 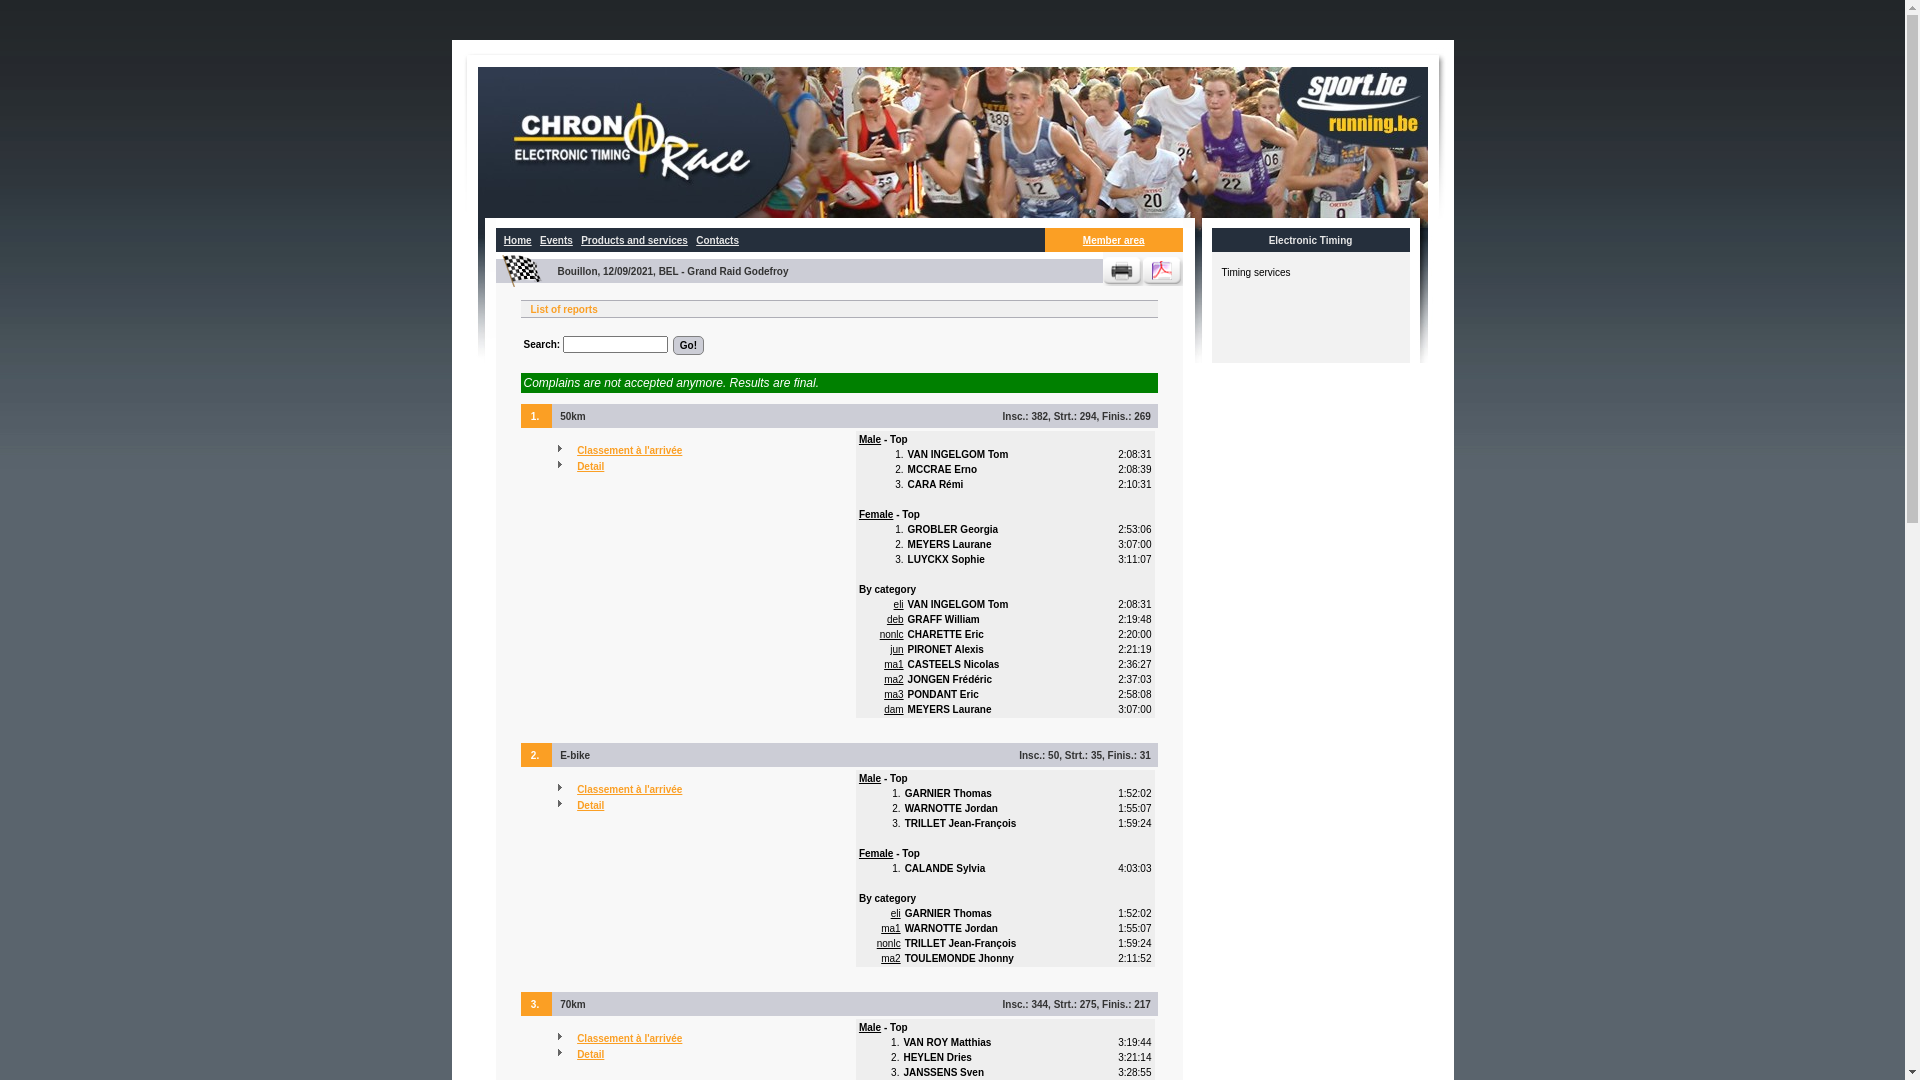 I want to click on Home, so click(x=518, y=240).